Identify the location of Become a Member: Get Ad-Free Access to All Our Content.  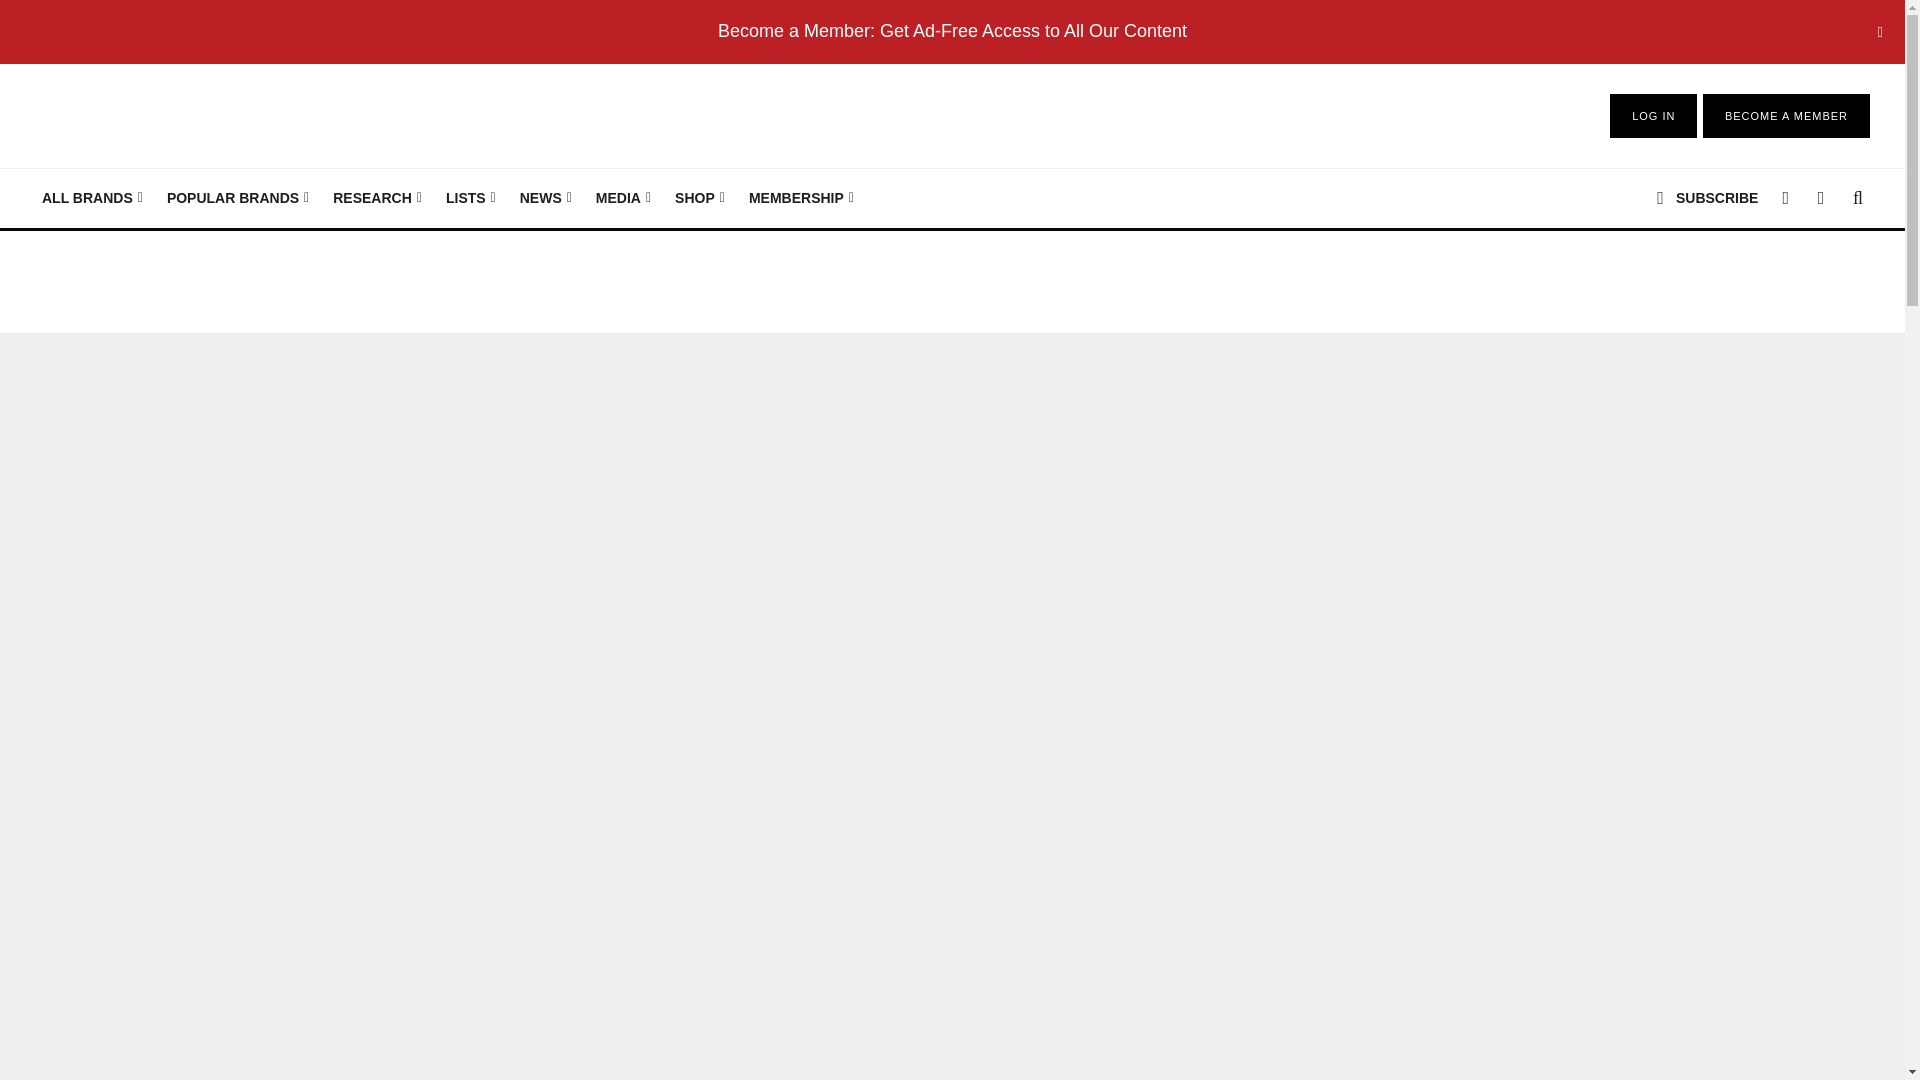
(952, 30).